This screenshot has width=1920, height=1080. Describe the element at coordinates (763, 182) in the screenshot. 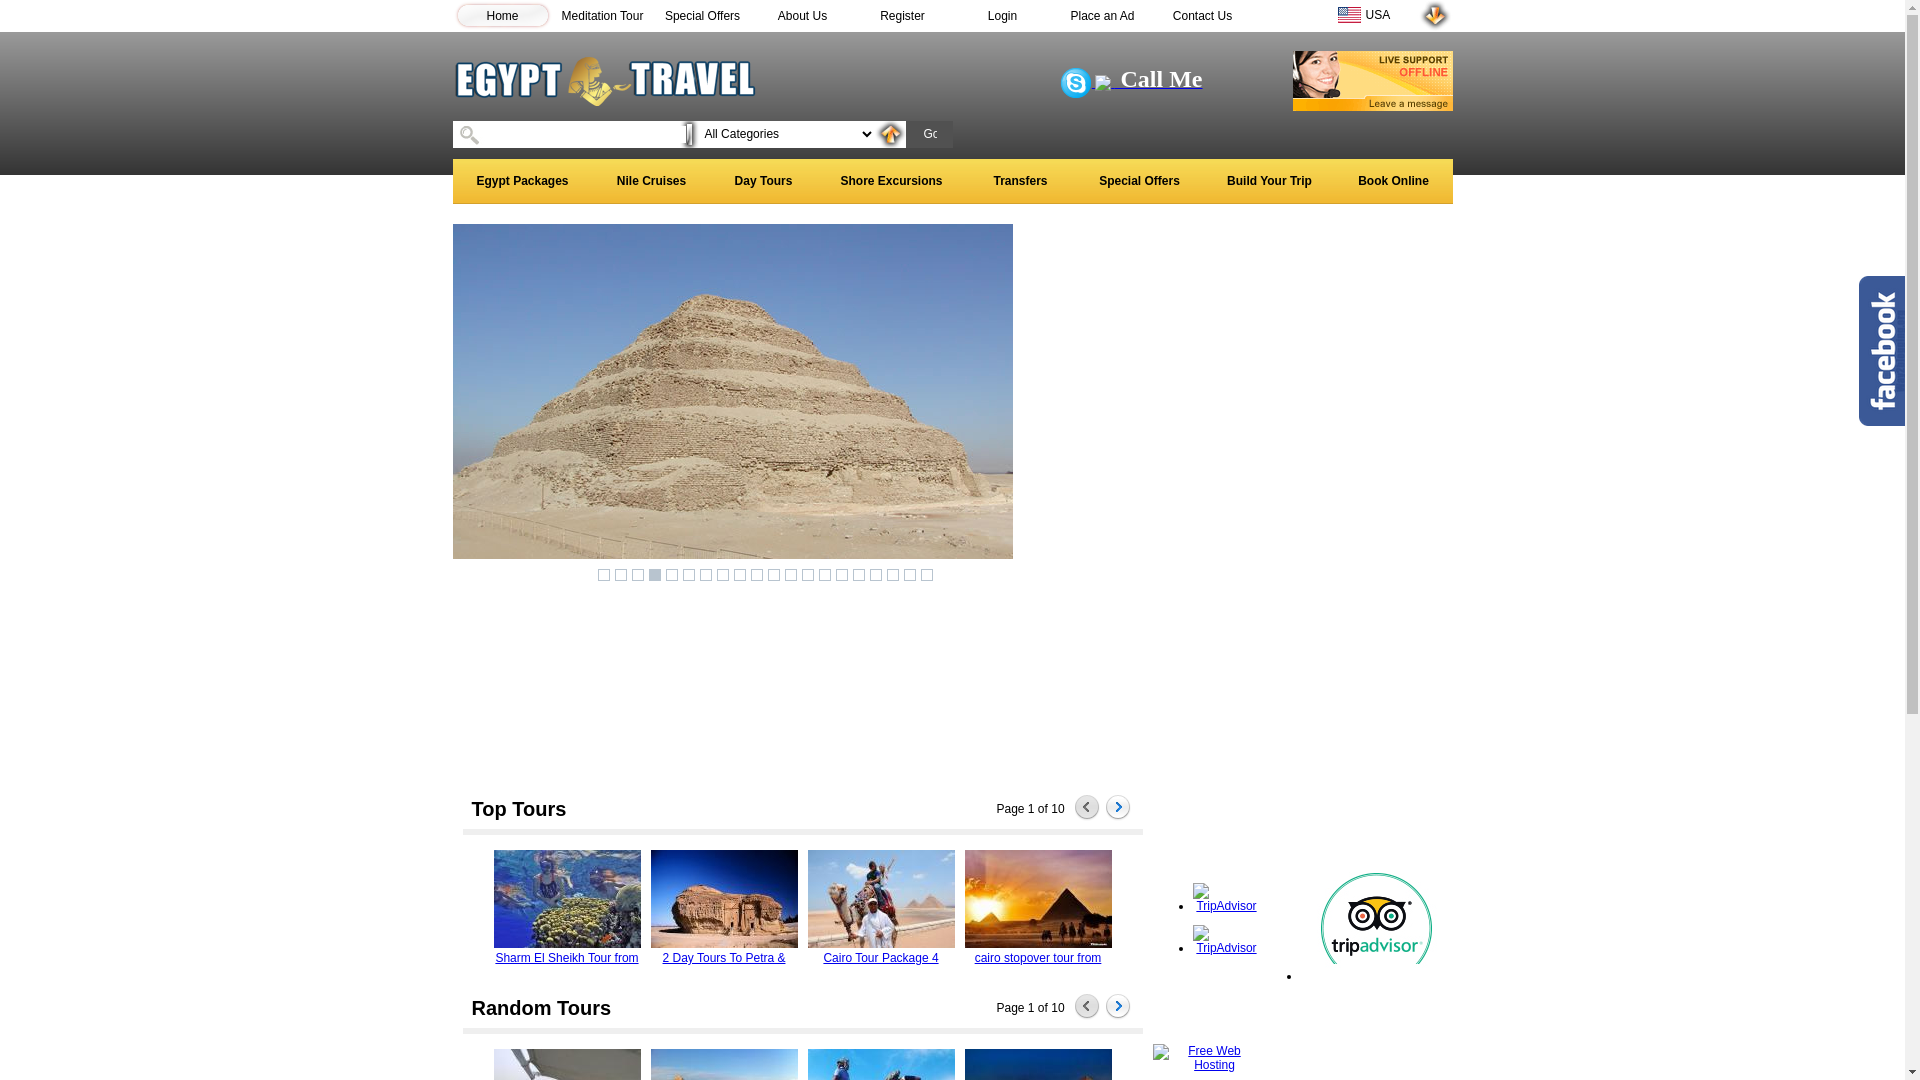

I see `Day Tours` at that location.